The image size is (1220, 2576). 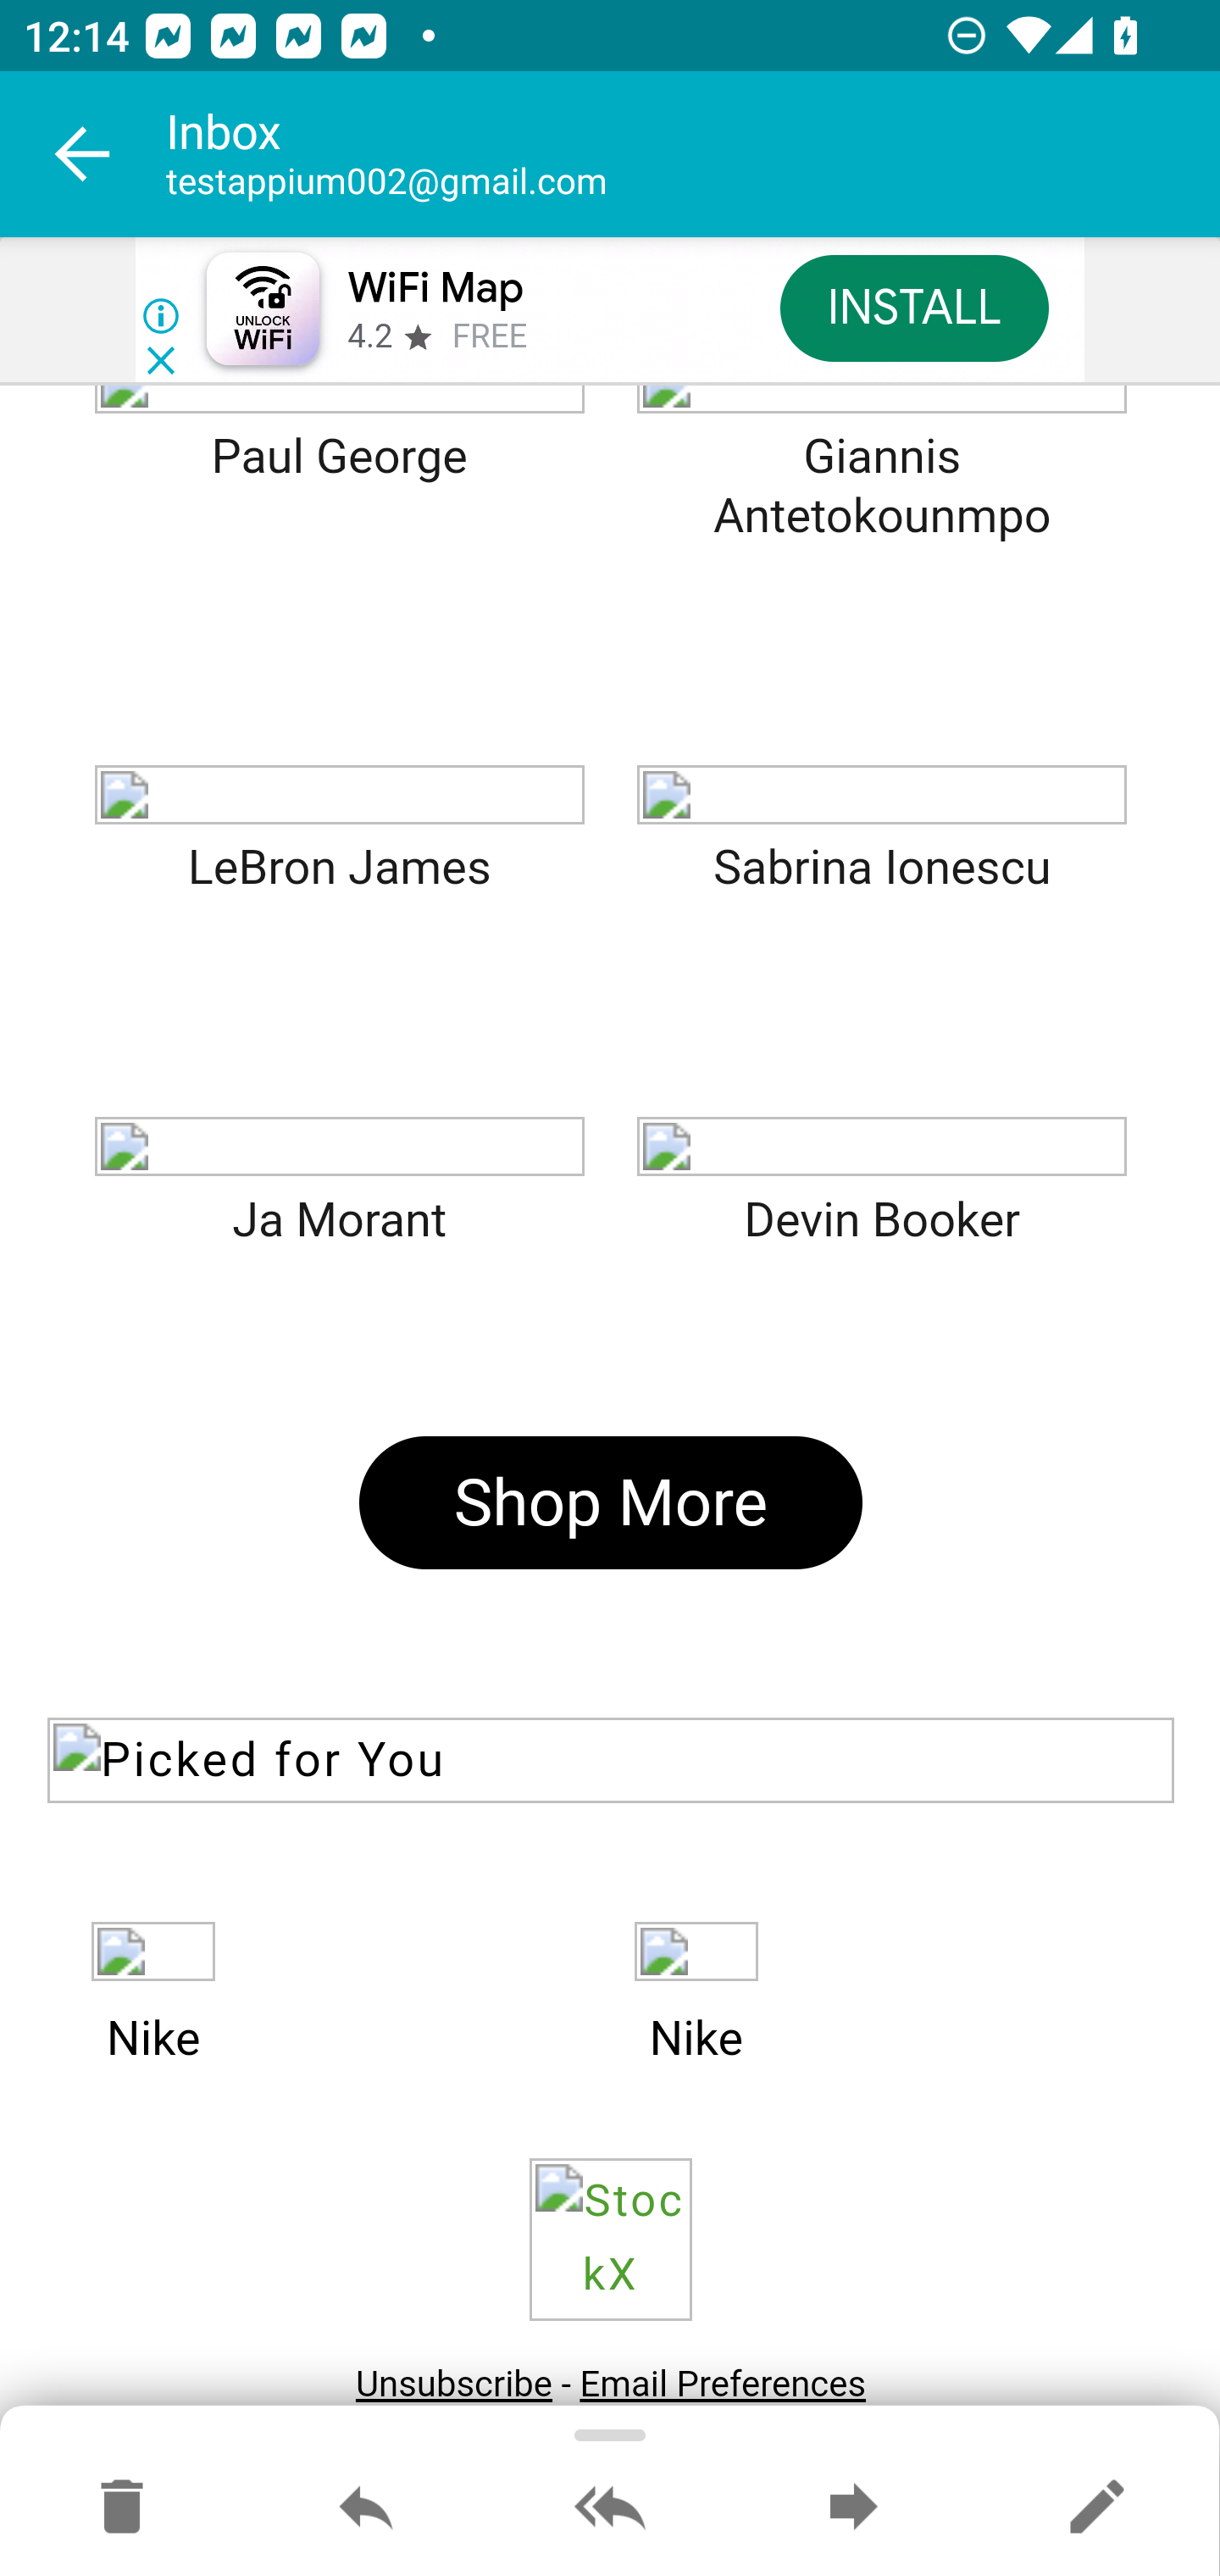 I want to click on Forward, so click(x=853, y=2508).